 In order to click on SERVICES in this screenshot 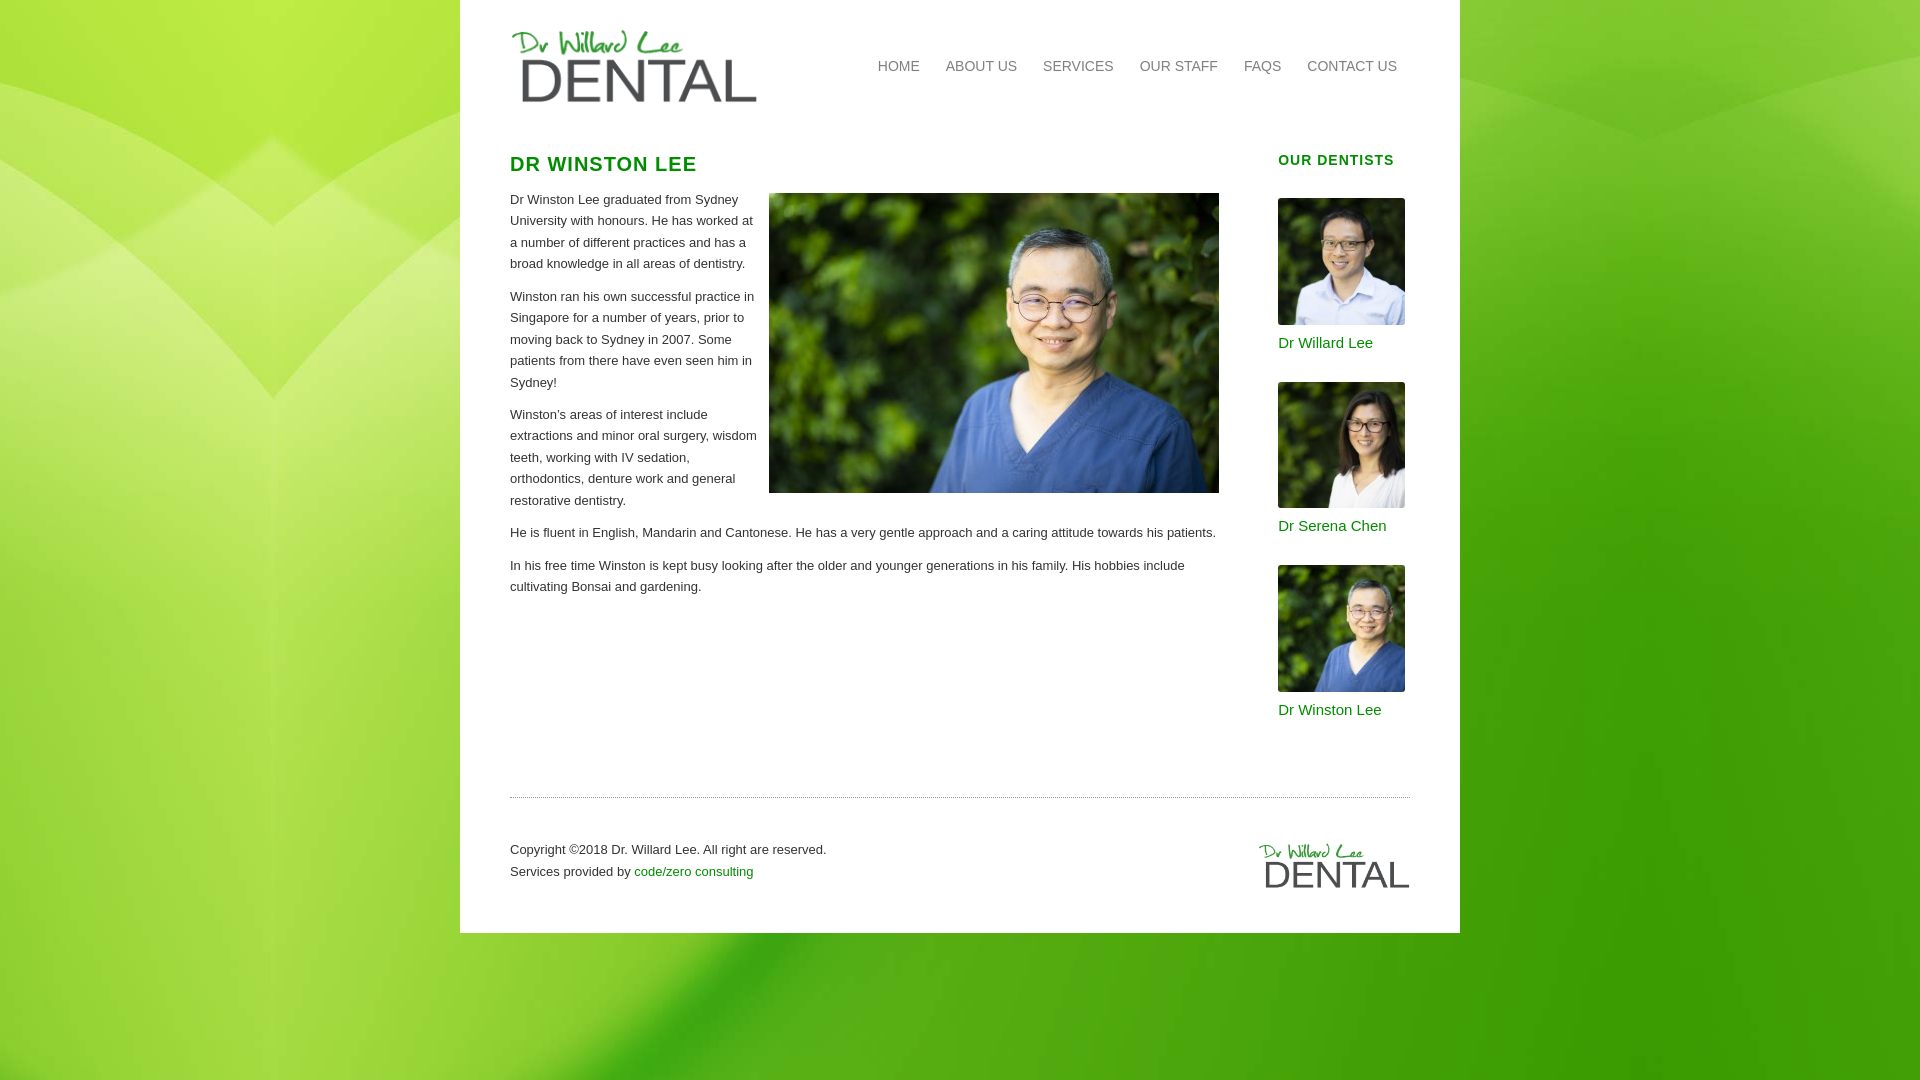, I will do `click(1078, 66)`.